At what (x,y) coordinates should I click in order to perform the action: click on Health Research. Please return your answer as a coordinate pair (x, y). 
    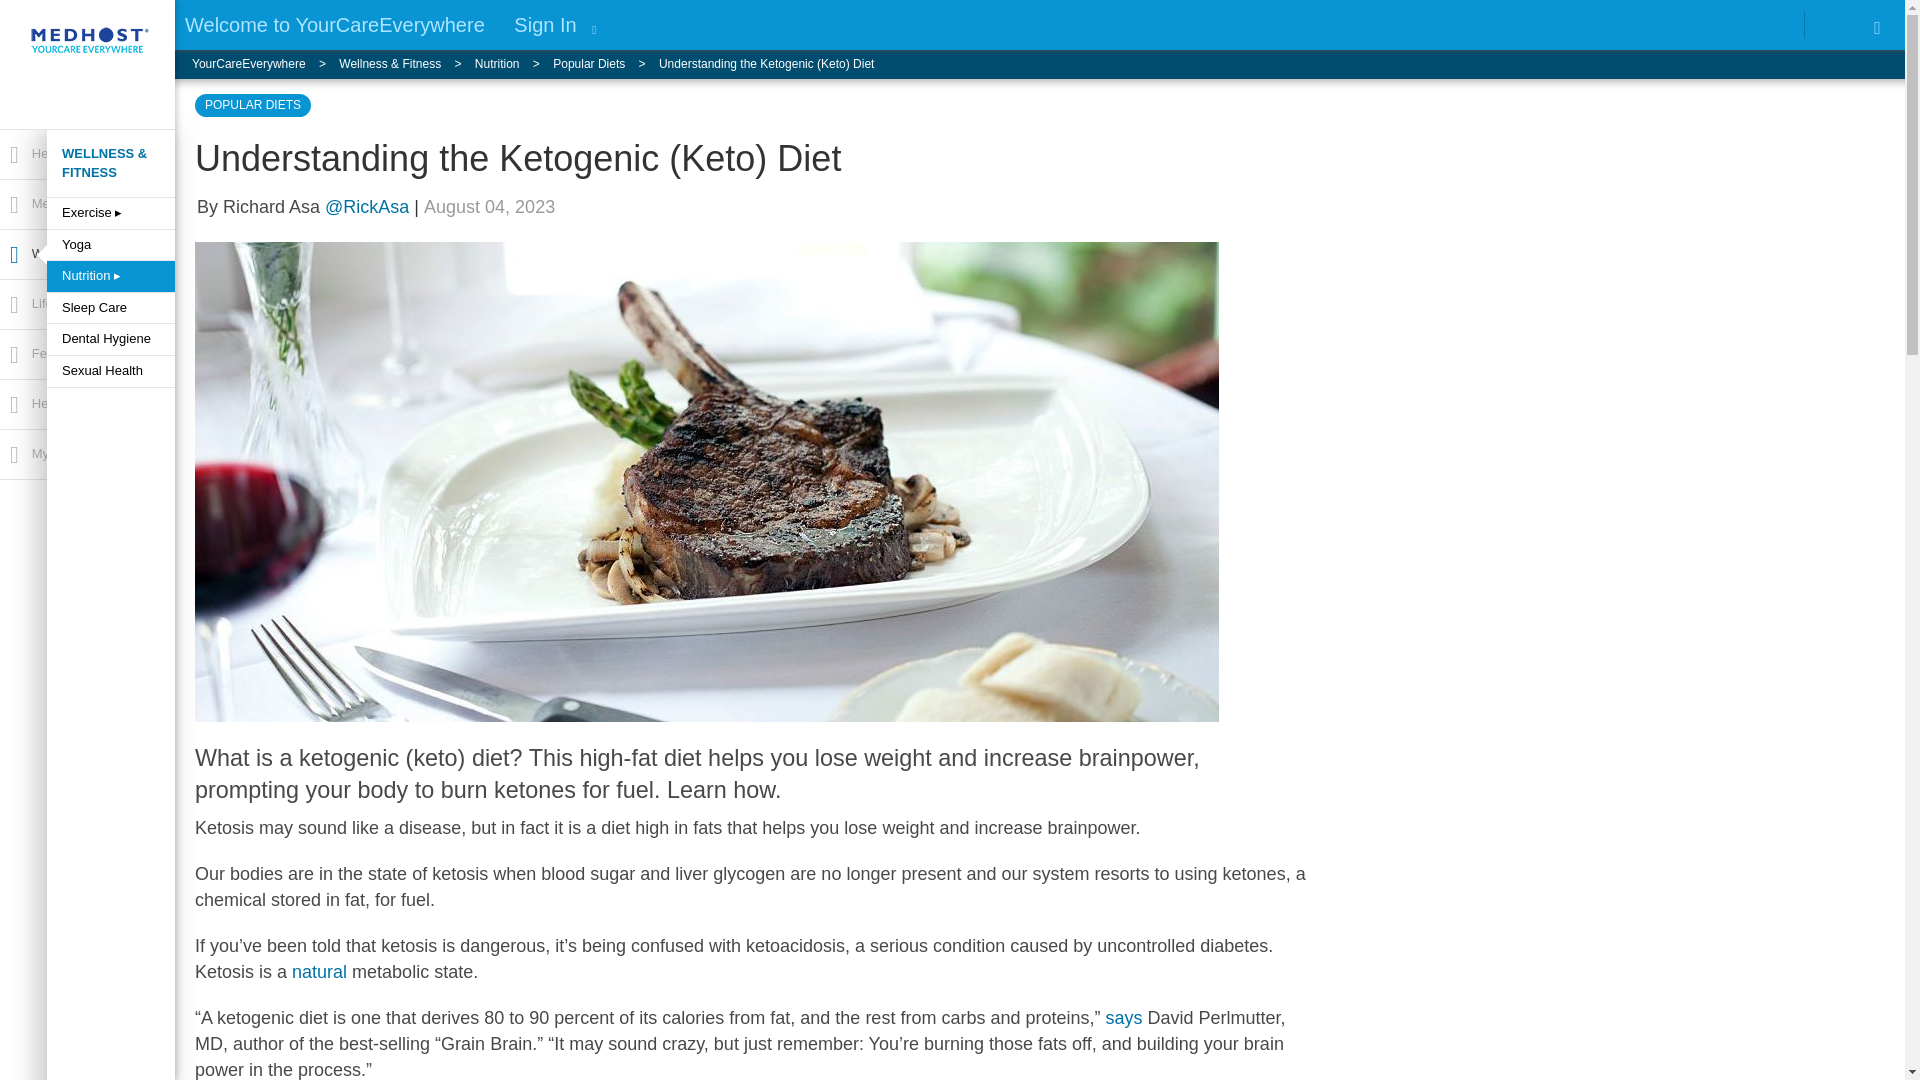
    Looking at the image, I should click on (86, 154).